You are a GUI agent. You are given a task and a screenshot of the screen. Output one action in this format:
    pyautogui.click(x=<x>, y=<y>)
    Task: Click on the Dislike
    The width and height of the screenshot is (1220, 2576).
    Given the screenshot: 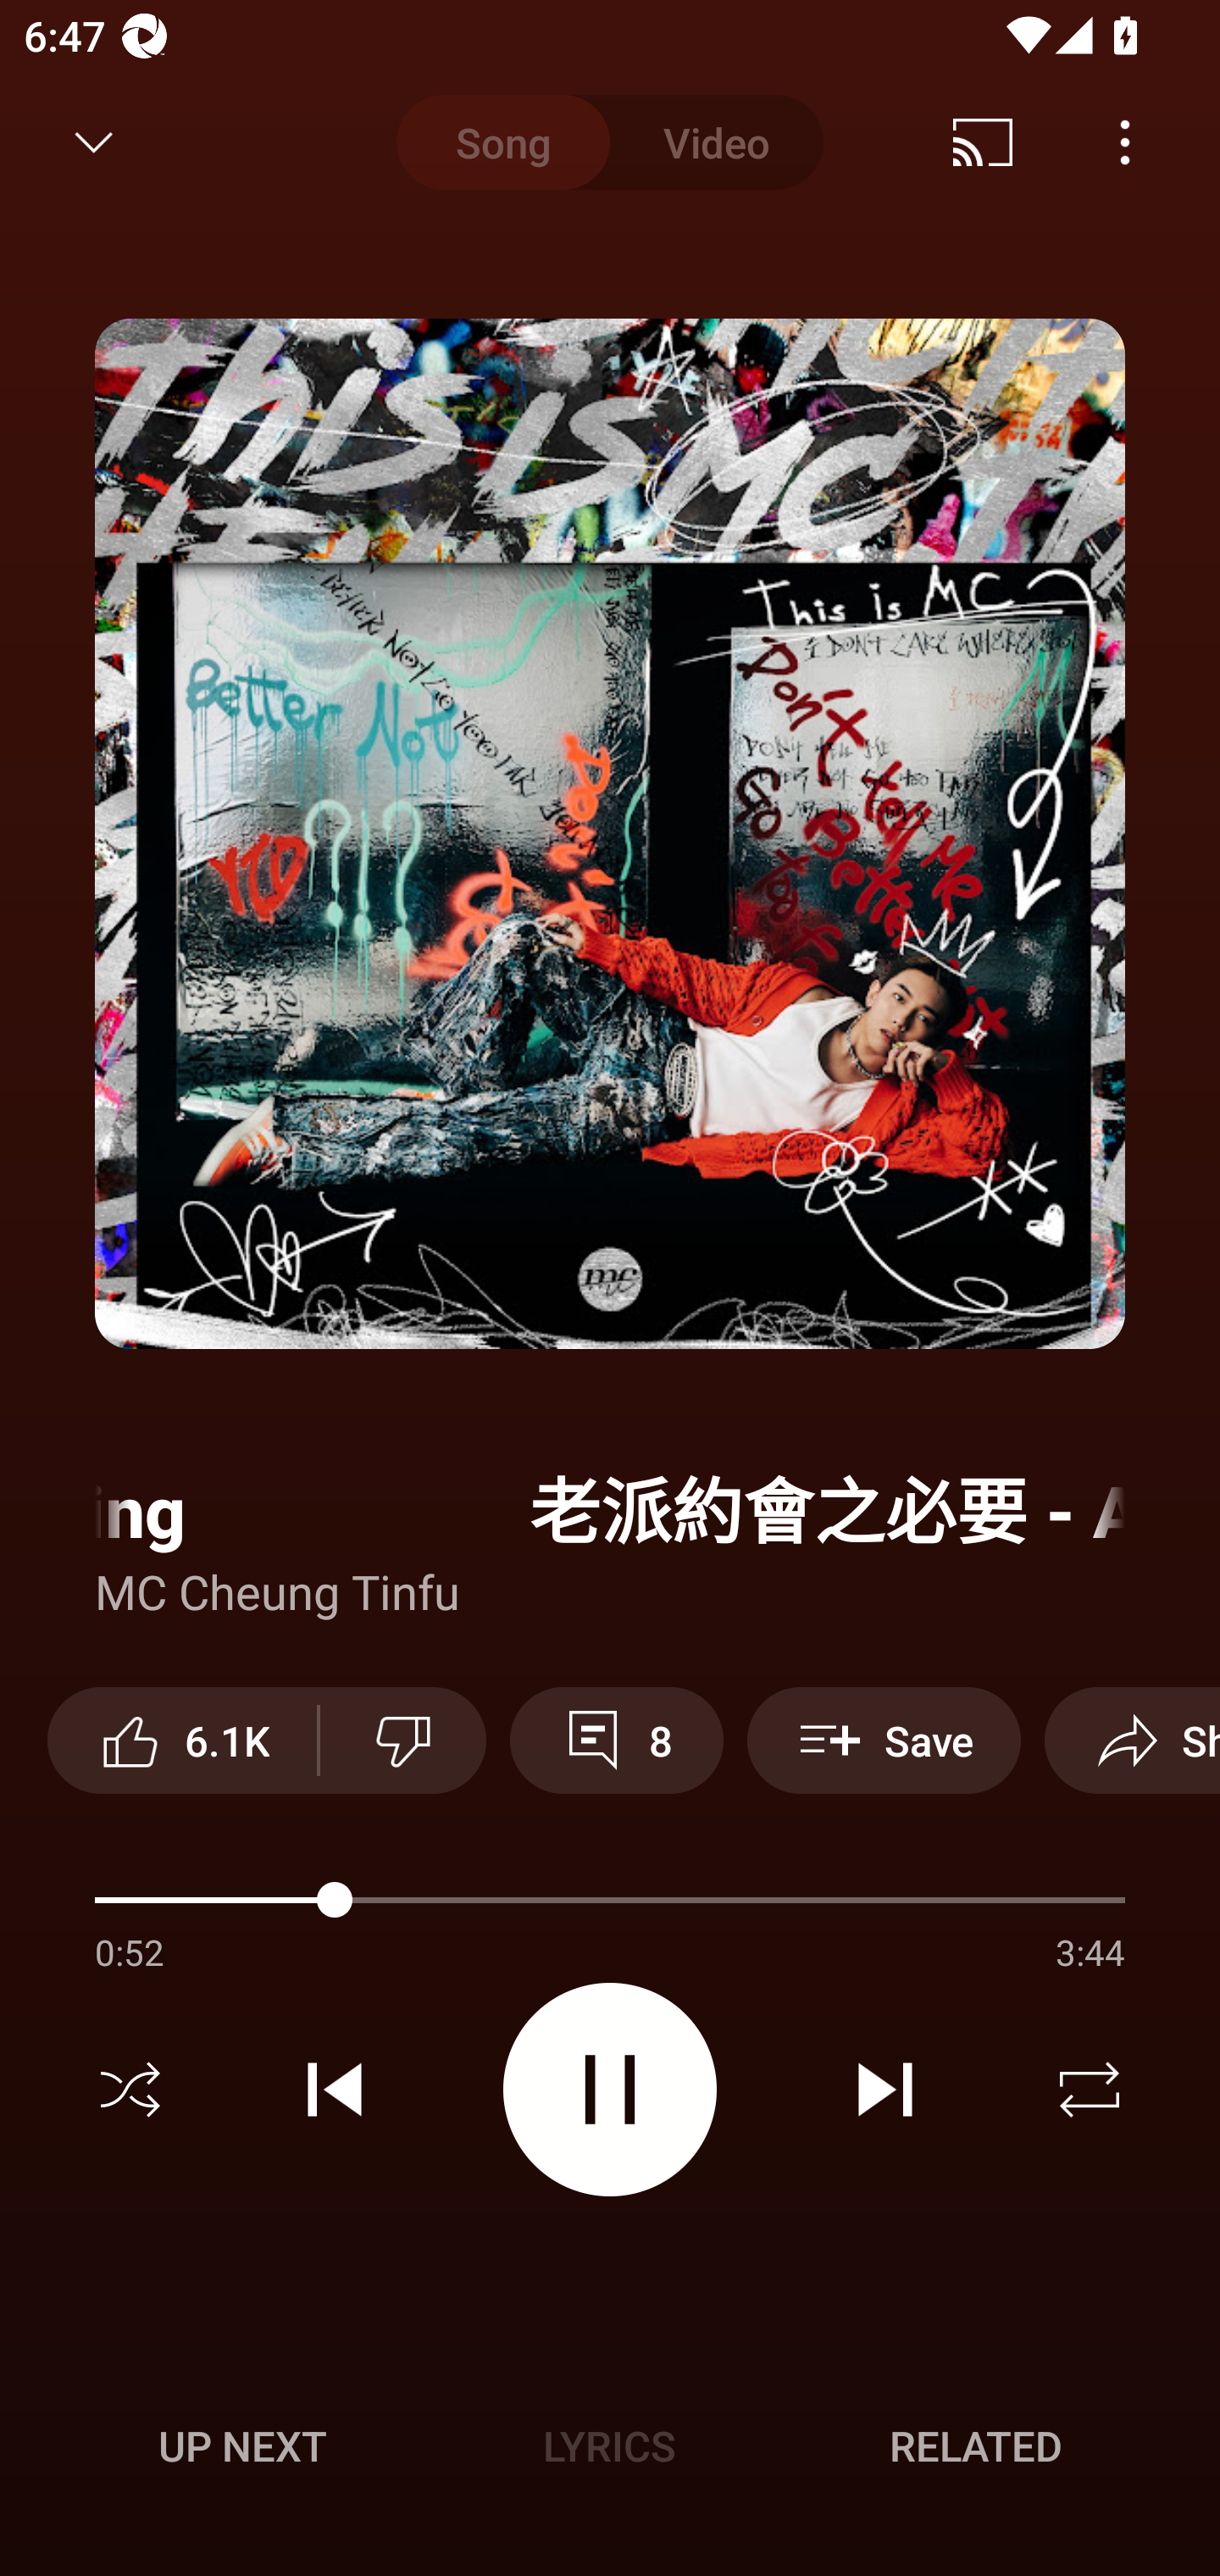 What is the action you would take?
    pyautogui.click(x=403, y=1740)
    